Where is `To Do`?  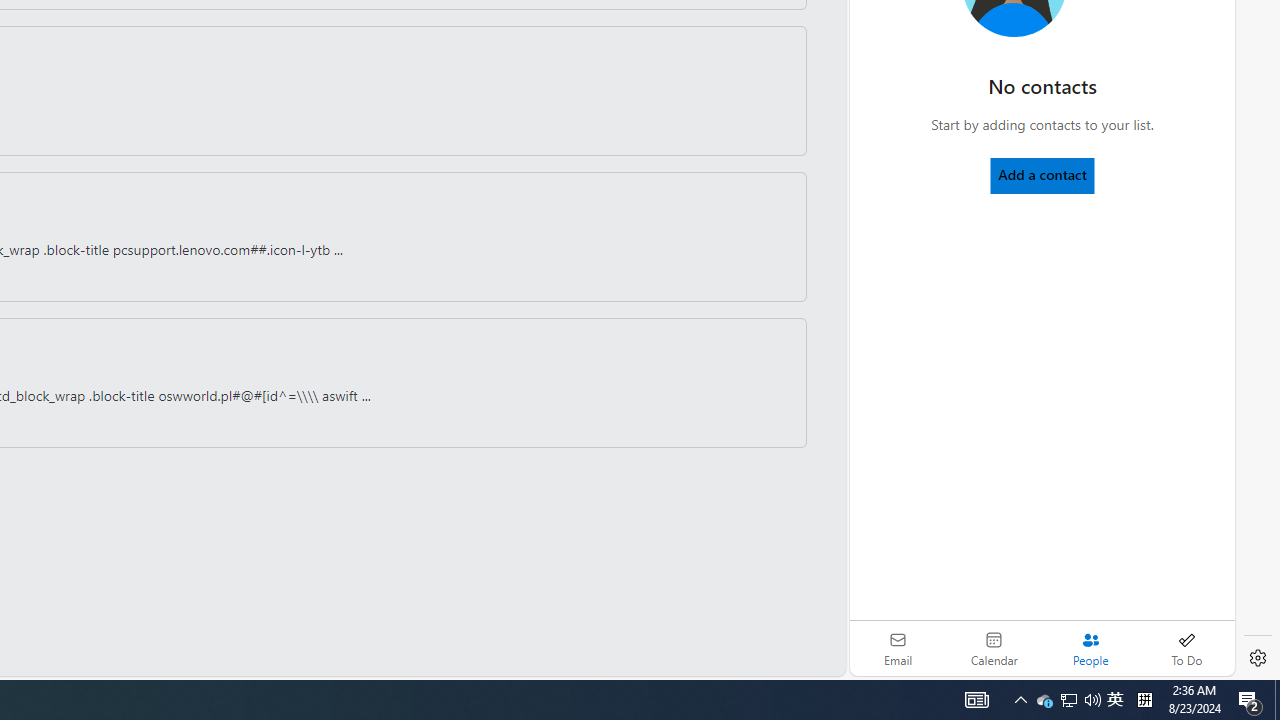
To Do is located at coordinates (1186, 648).